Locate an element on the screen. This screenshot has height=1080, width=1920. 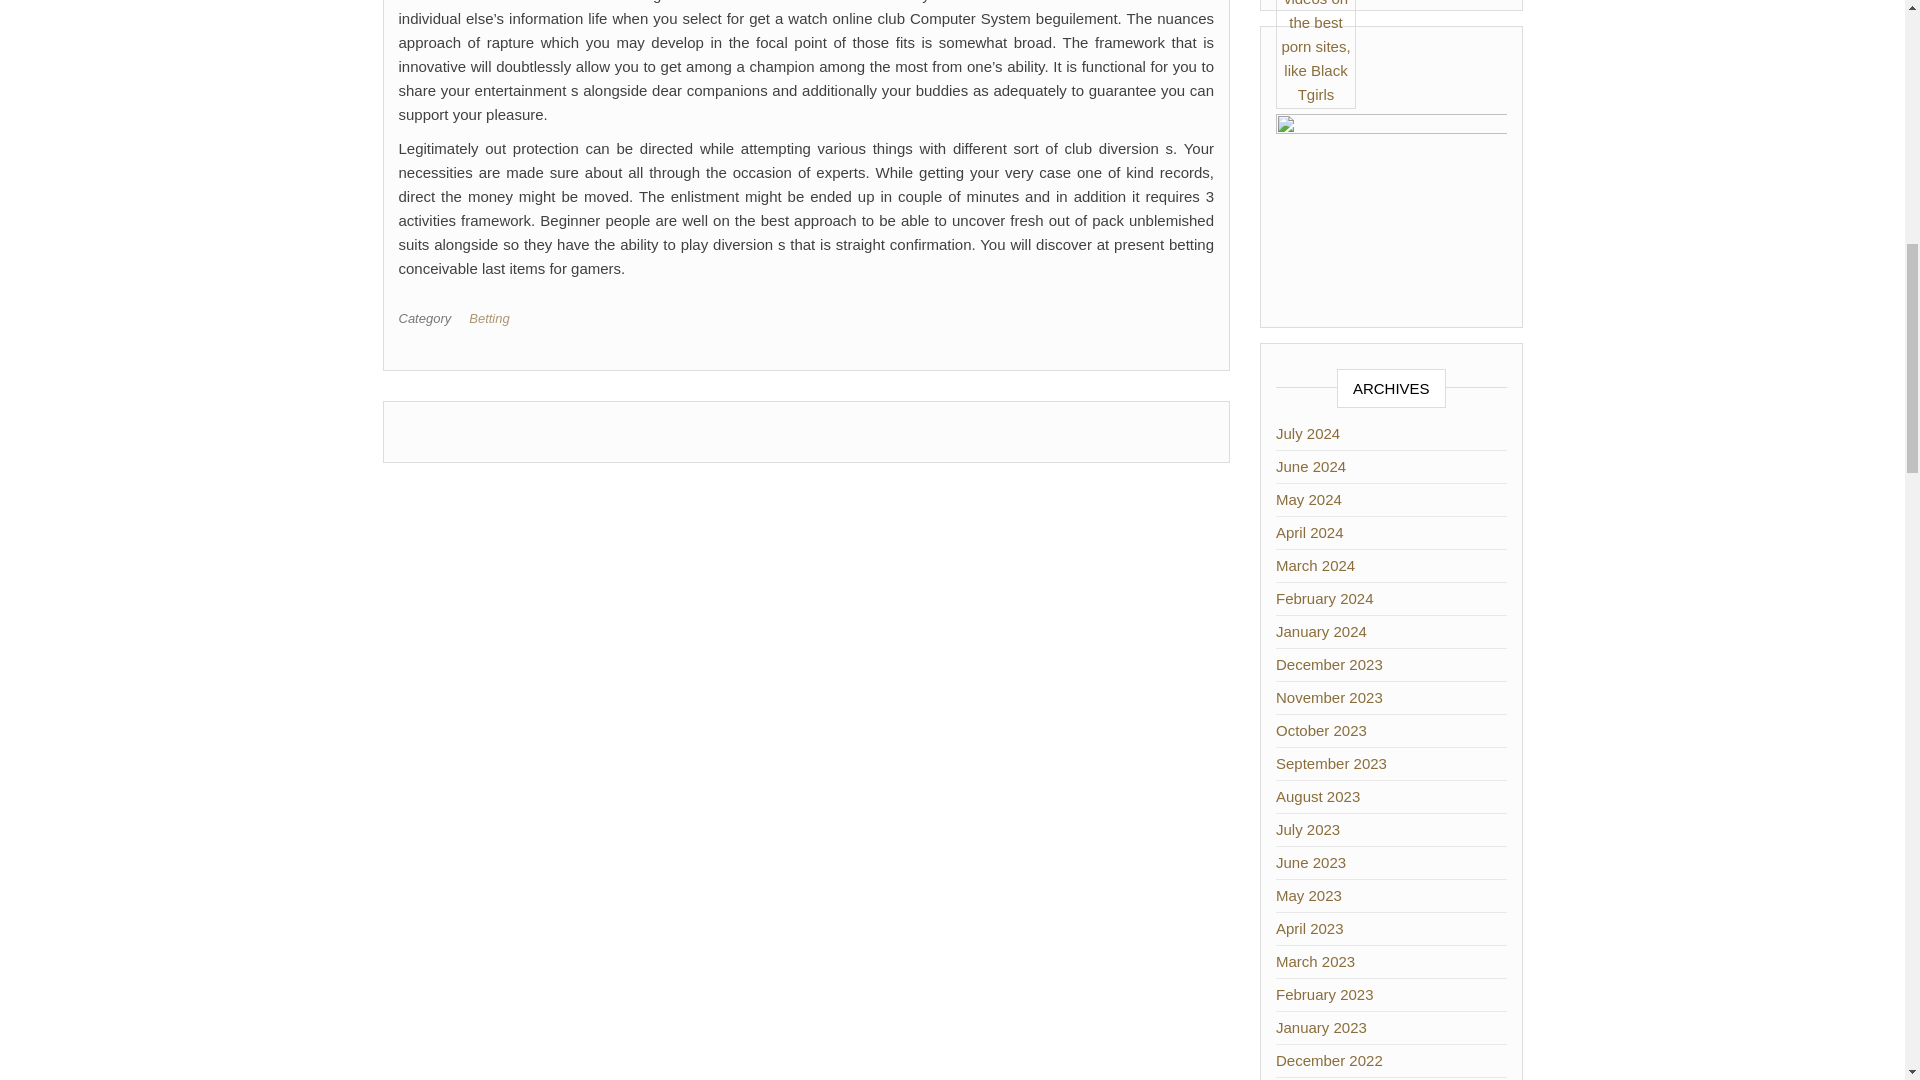
July 2024 is located at coordinates (1308, 433).